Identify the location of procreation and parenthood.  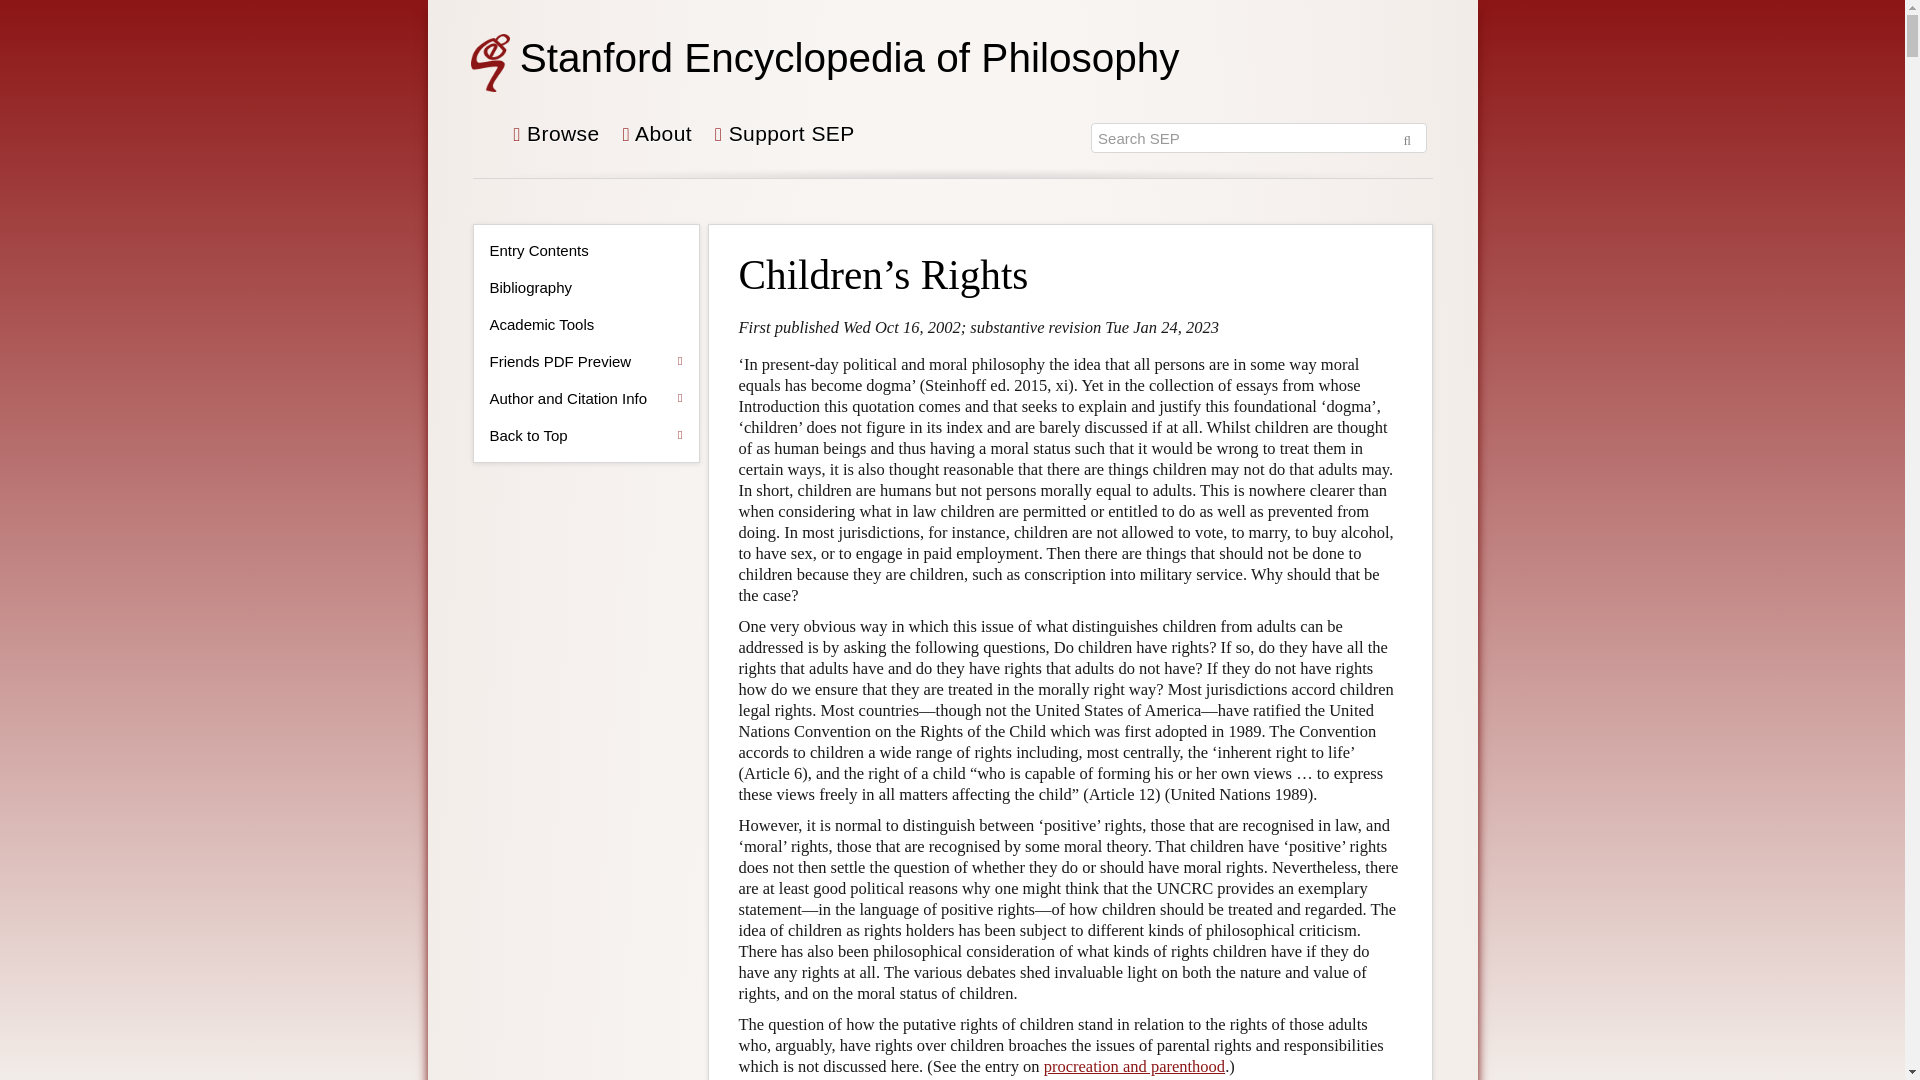
(1134, 1066).